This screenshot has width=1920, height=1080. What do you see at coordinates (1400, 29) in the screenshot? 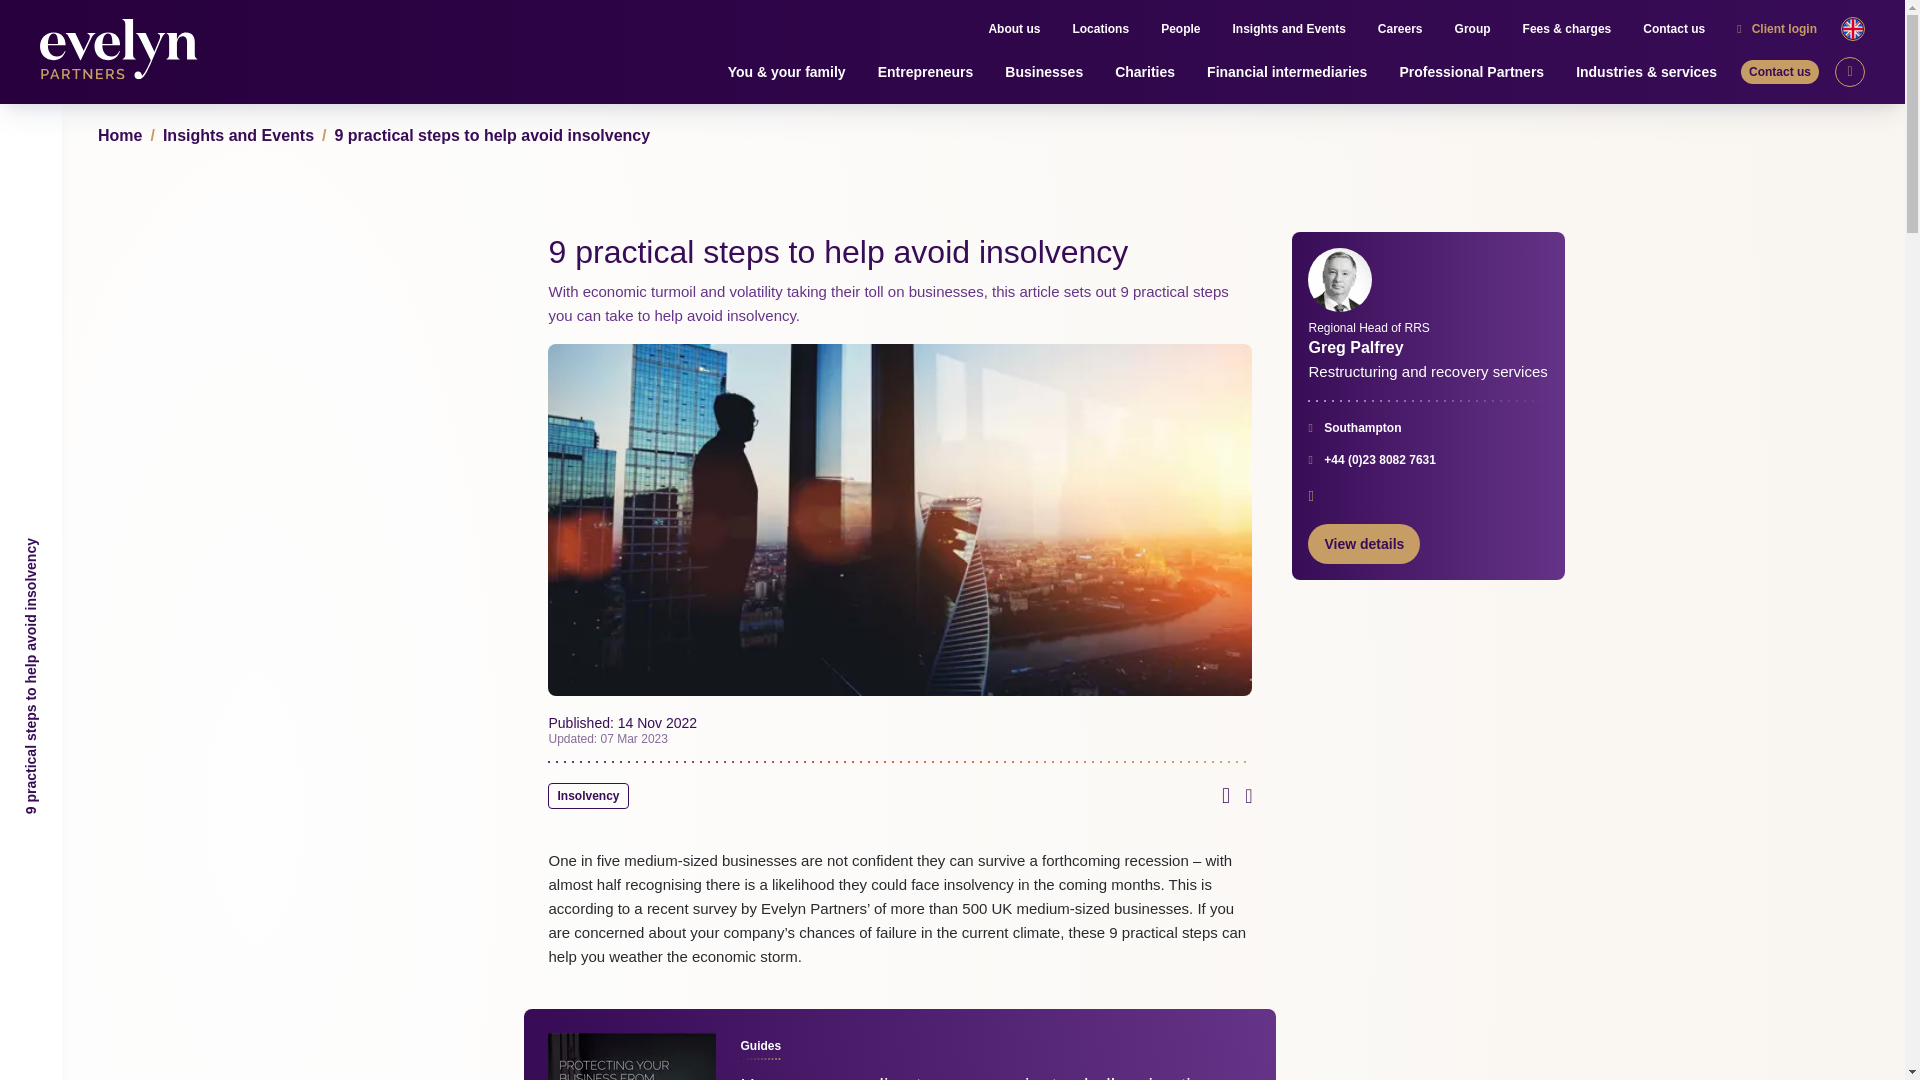
I see `Careers` at bounding box center [1400, 29].